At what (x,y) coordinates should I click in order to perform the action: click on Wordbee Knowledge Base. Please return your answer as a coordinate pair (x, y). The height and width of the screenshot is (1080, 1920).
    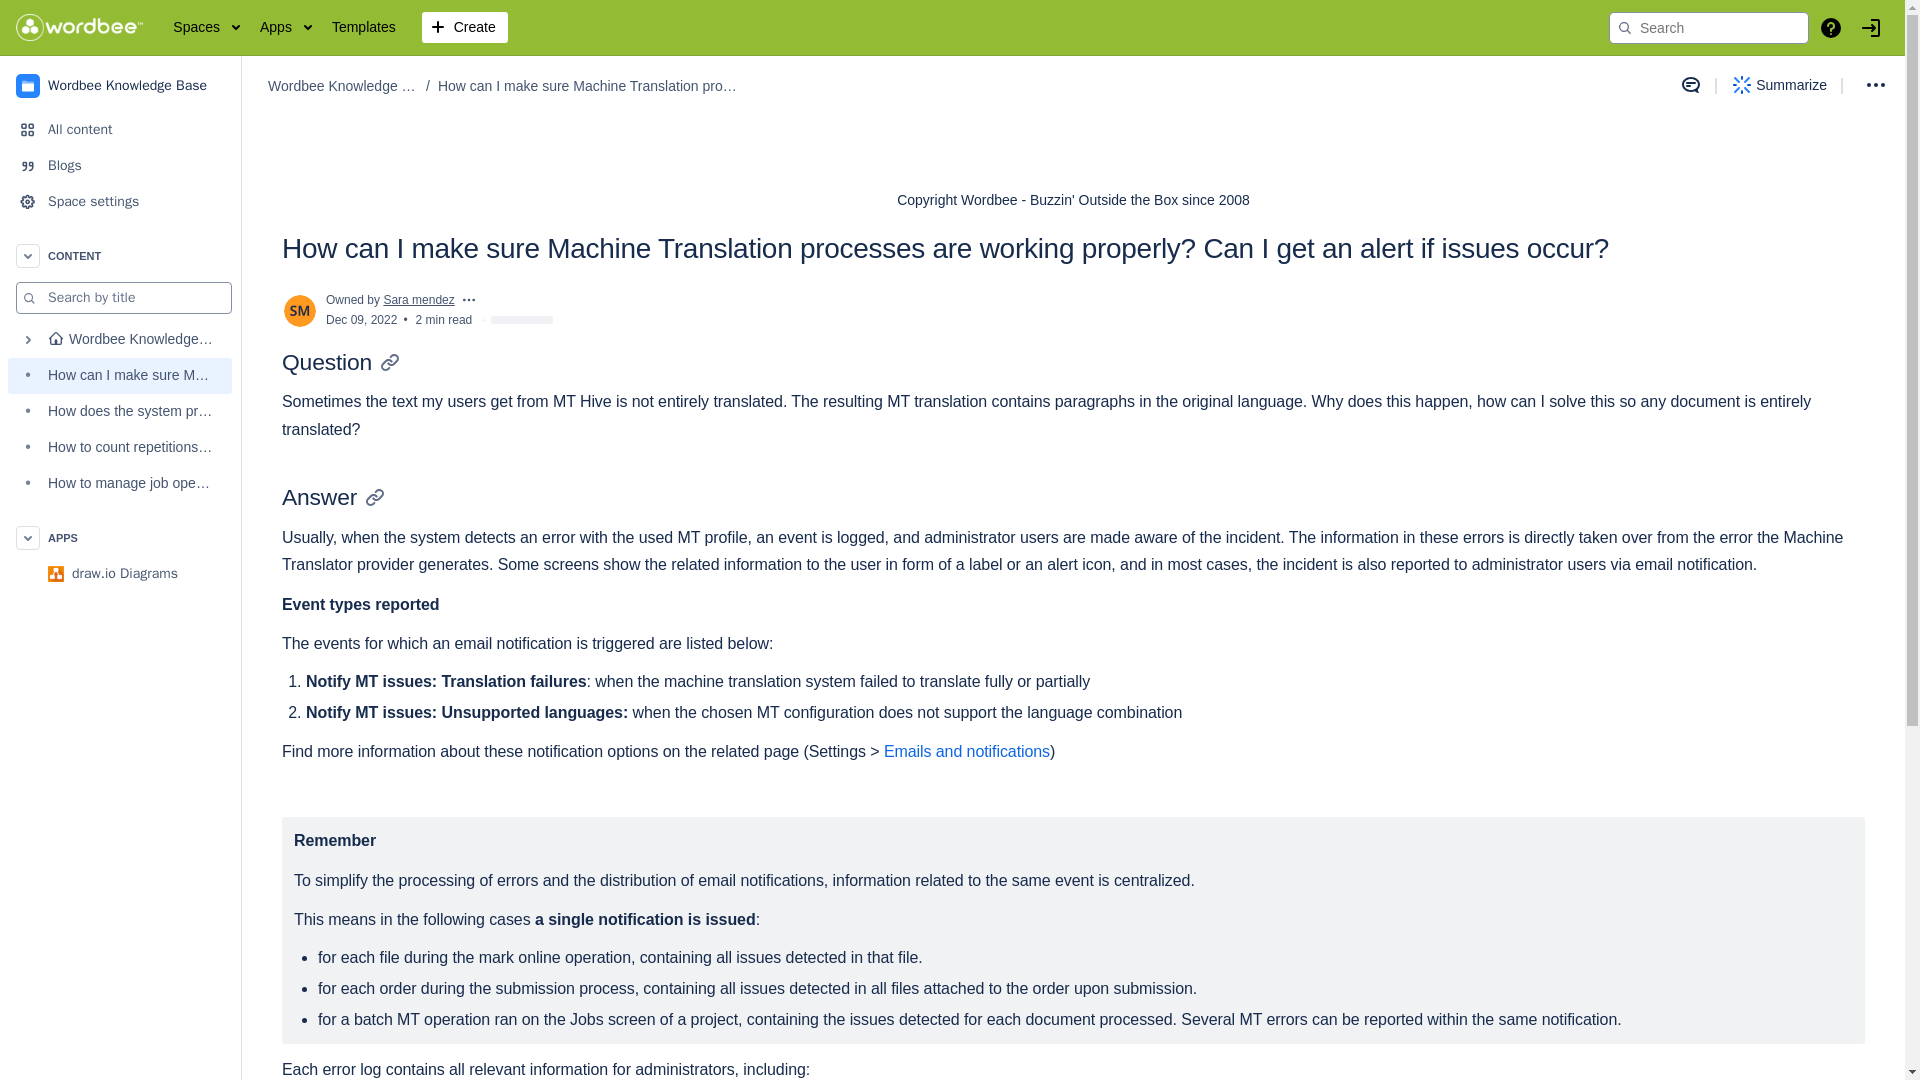
    Looking at the image, I should click on (120, 85).